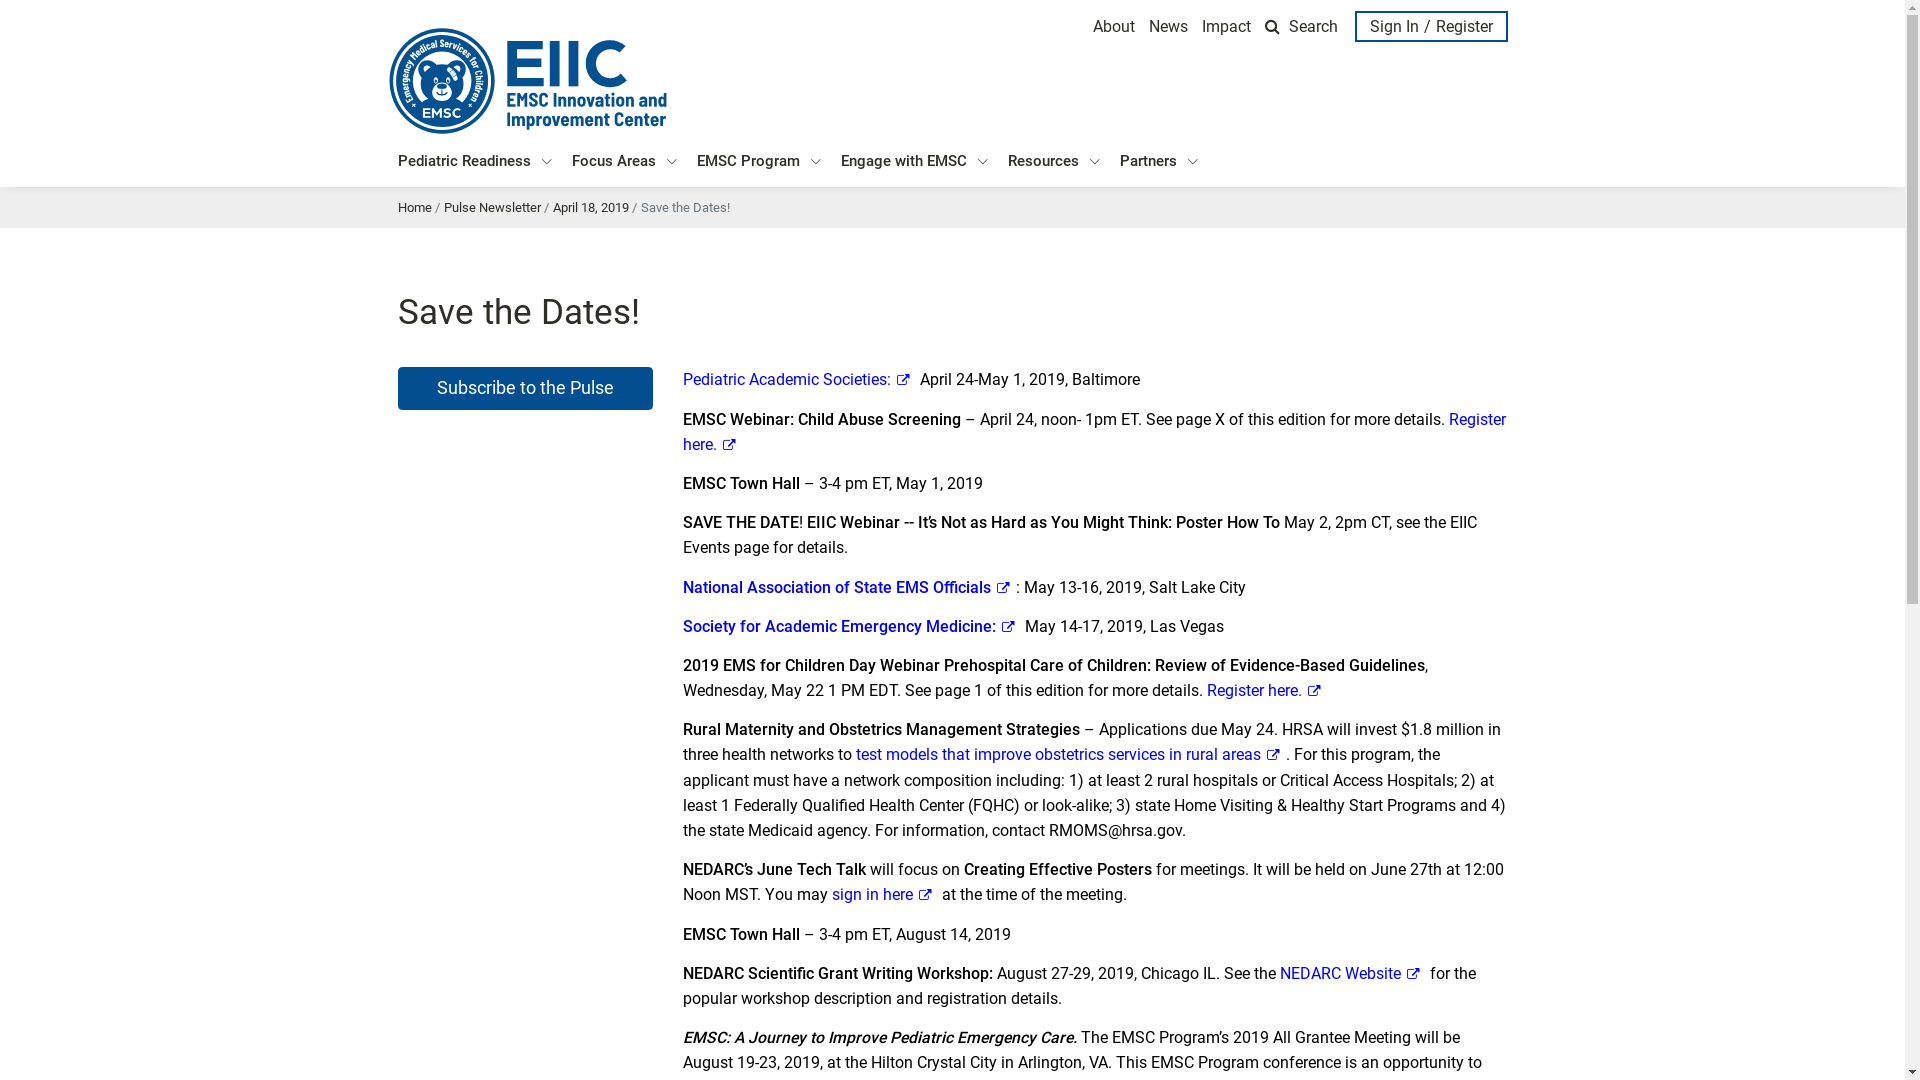 This screenshot has height=1080, width=1920. Describe the element at coordinates (1054, 162) in the screenshot. I see `Resources` at that location.